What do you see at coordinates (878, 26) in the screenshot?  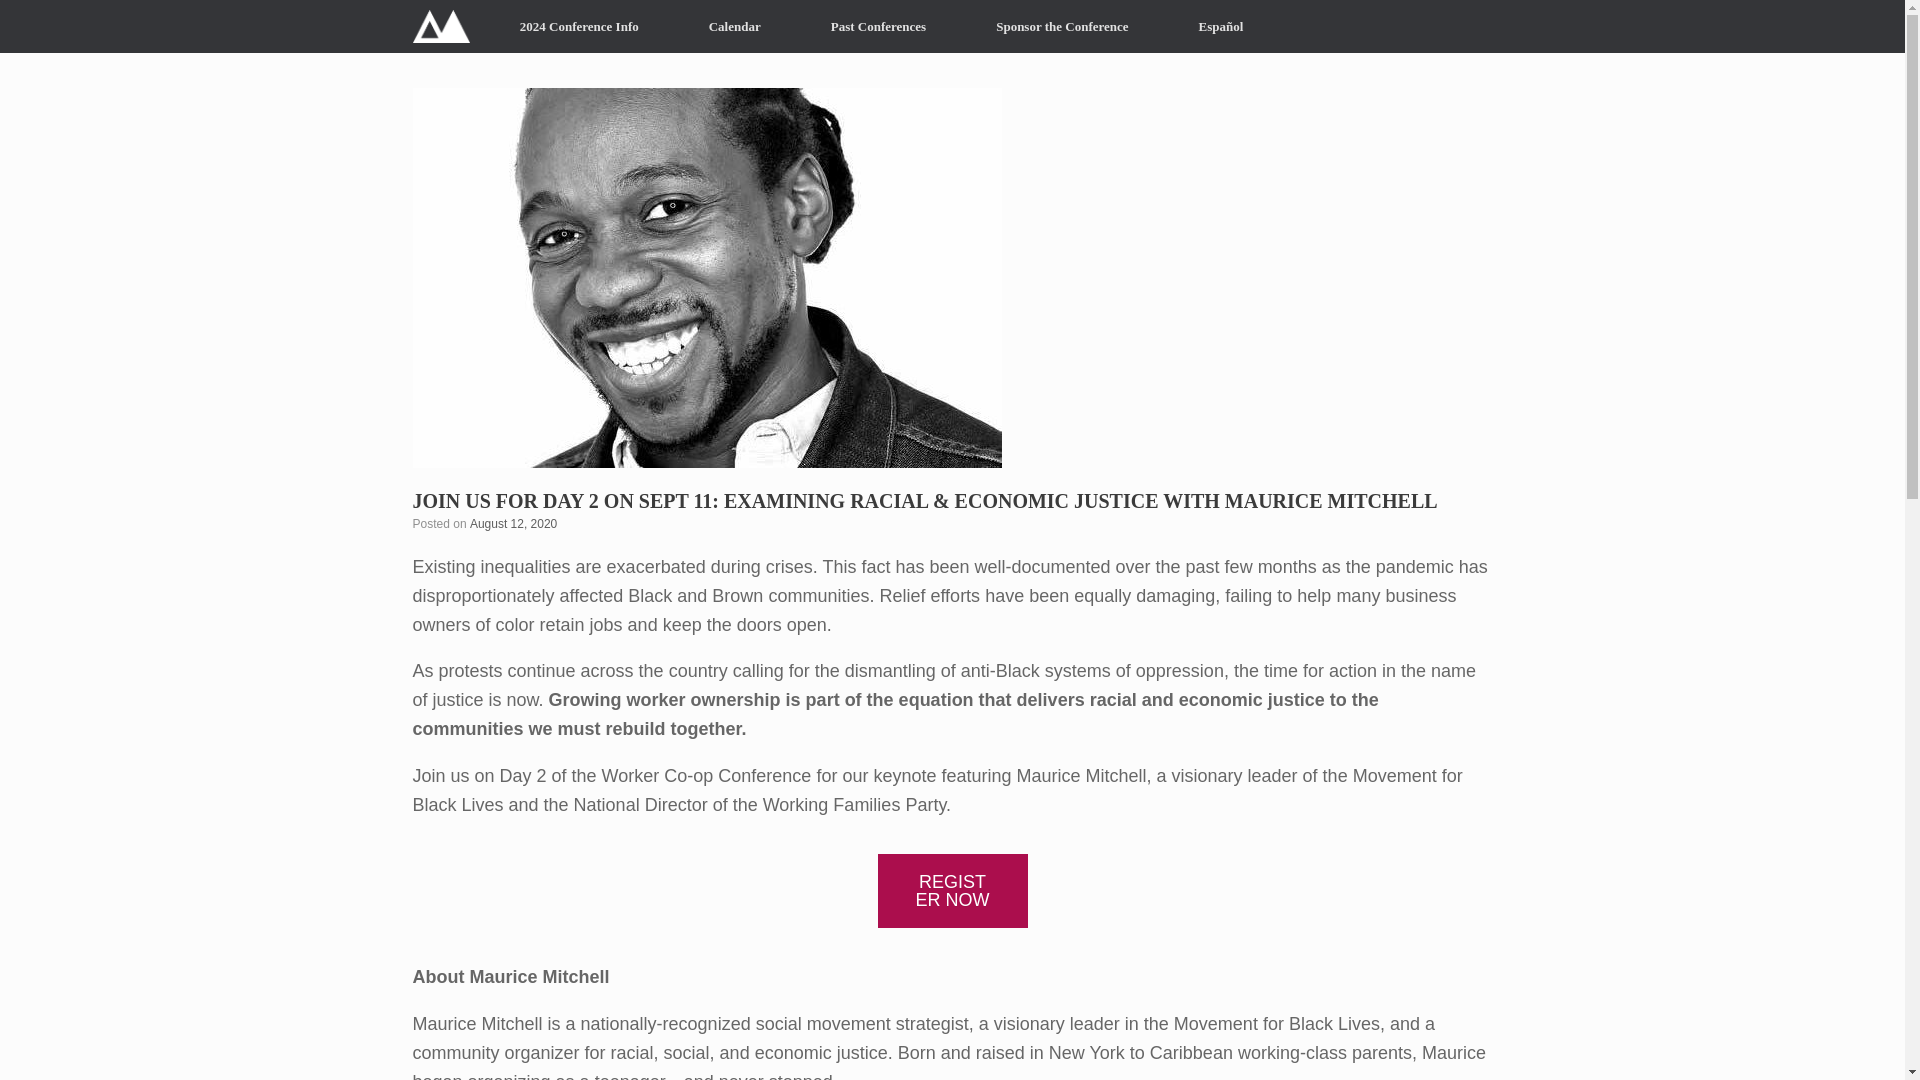 I see `Past Conferences` at bounding box center [878, 26].